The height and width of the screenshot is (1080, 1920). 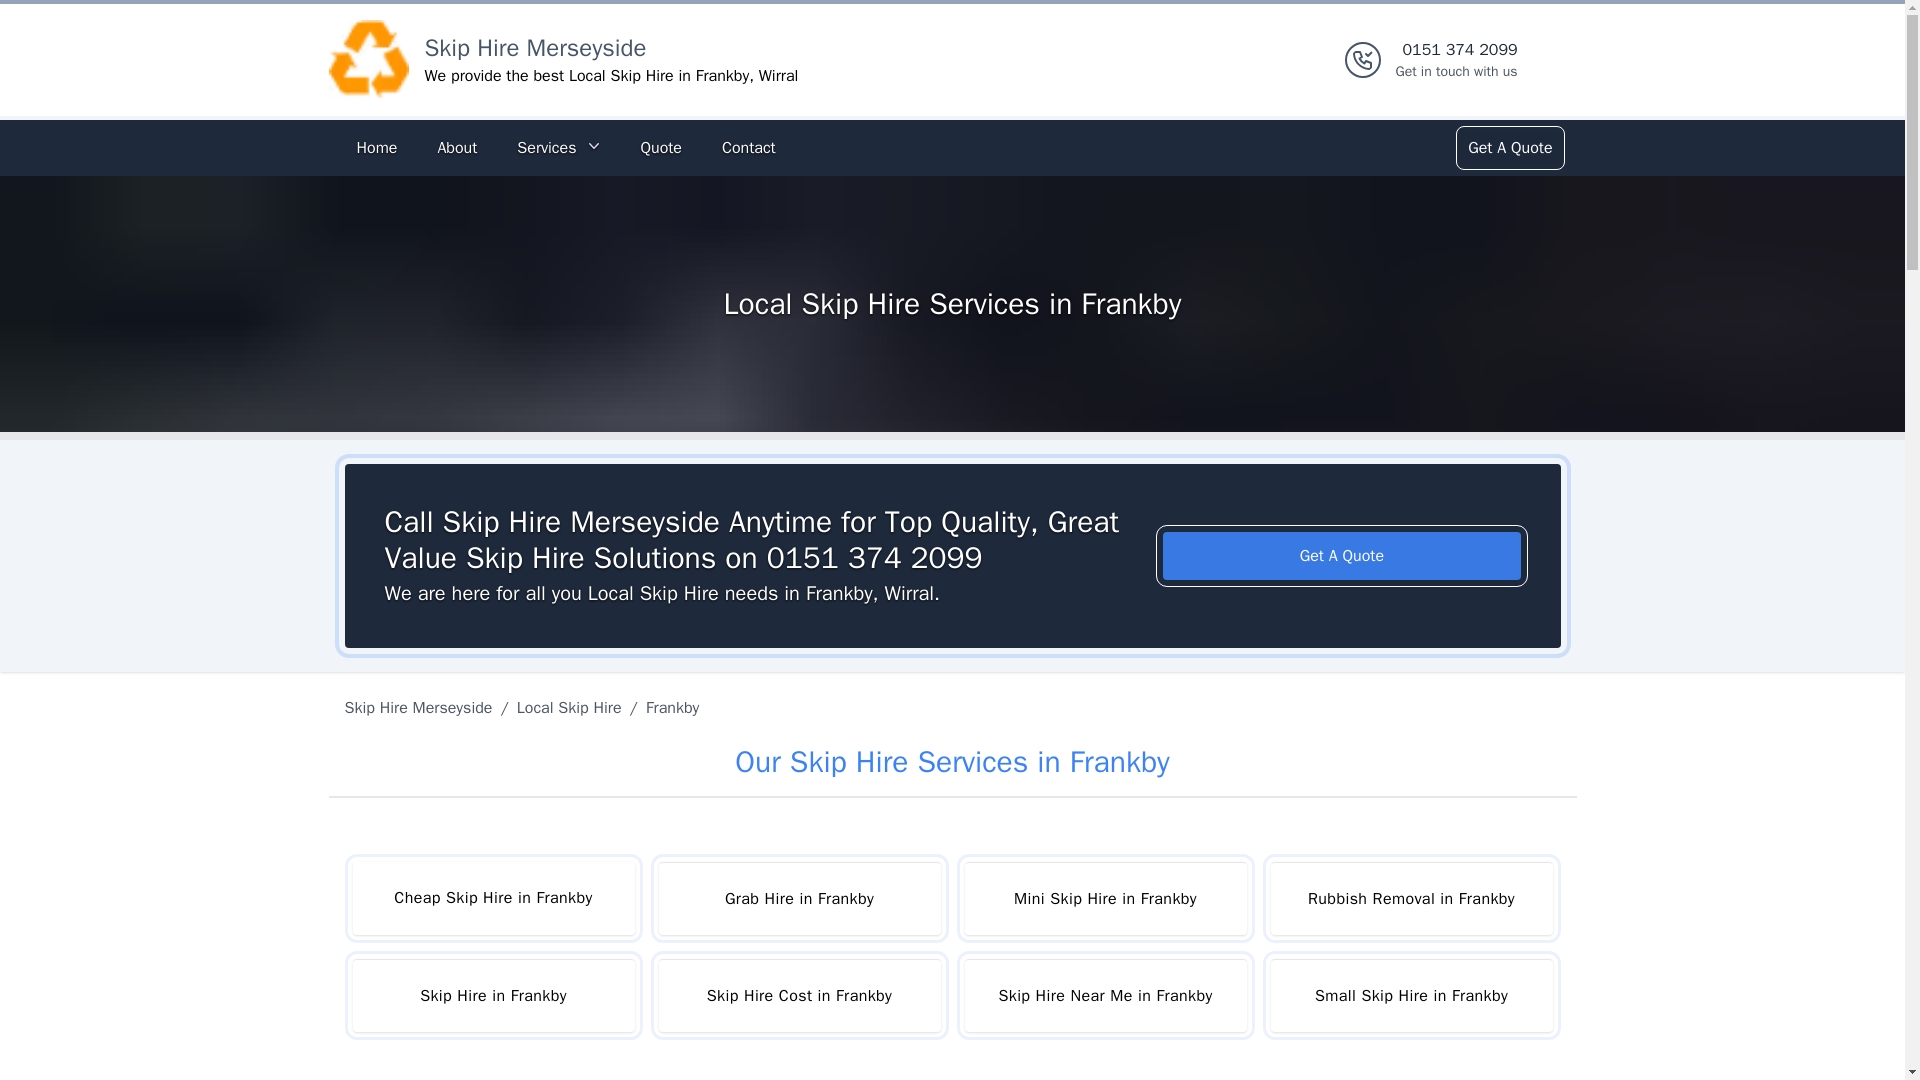 I want to click on Services, so click(x=558, y=148).